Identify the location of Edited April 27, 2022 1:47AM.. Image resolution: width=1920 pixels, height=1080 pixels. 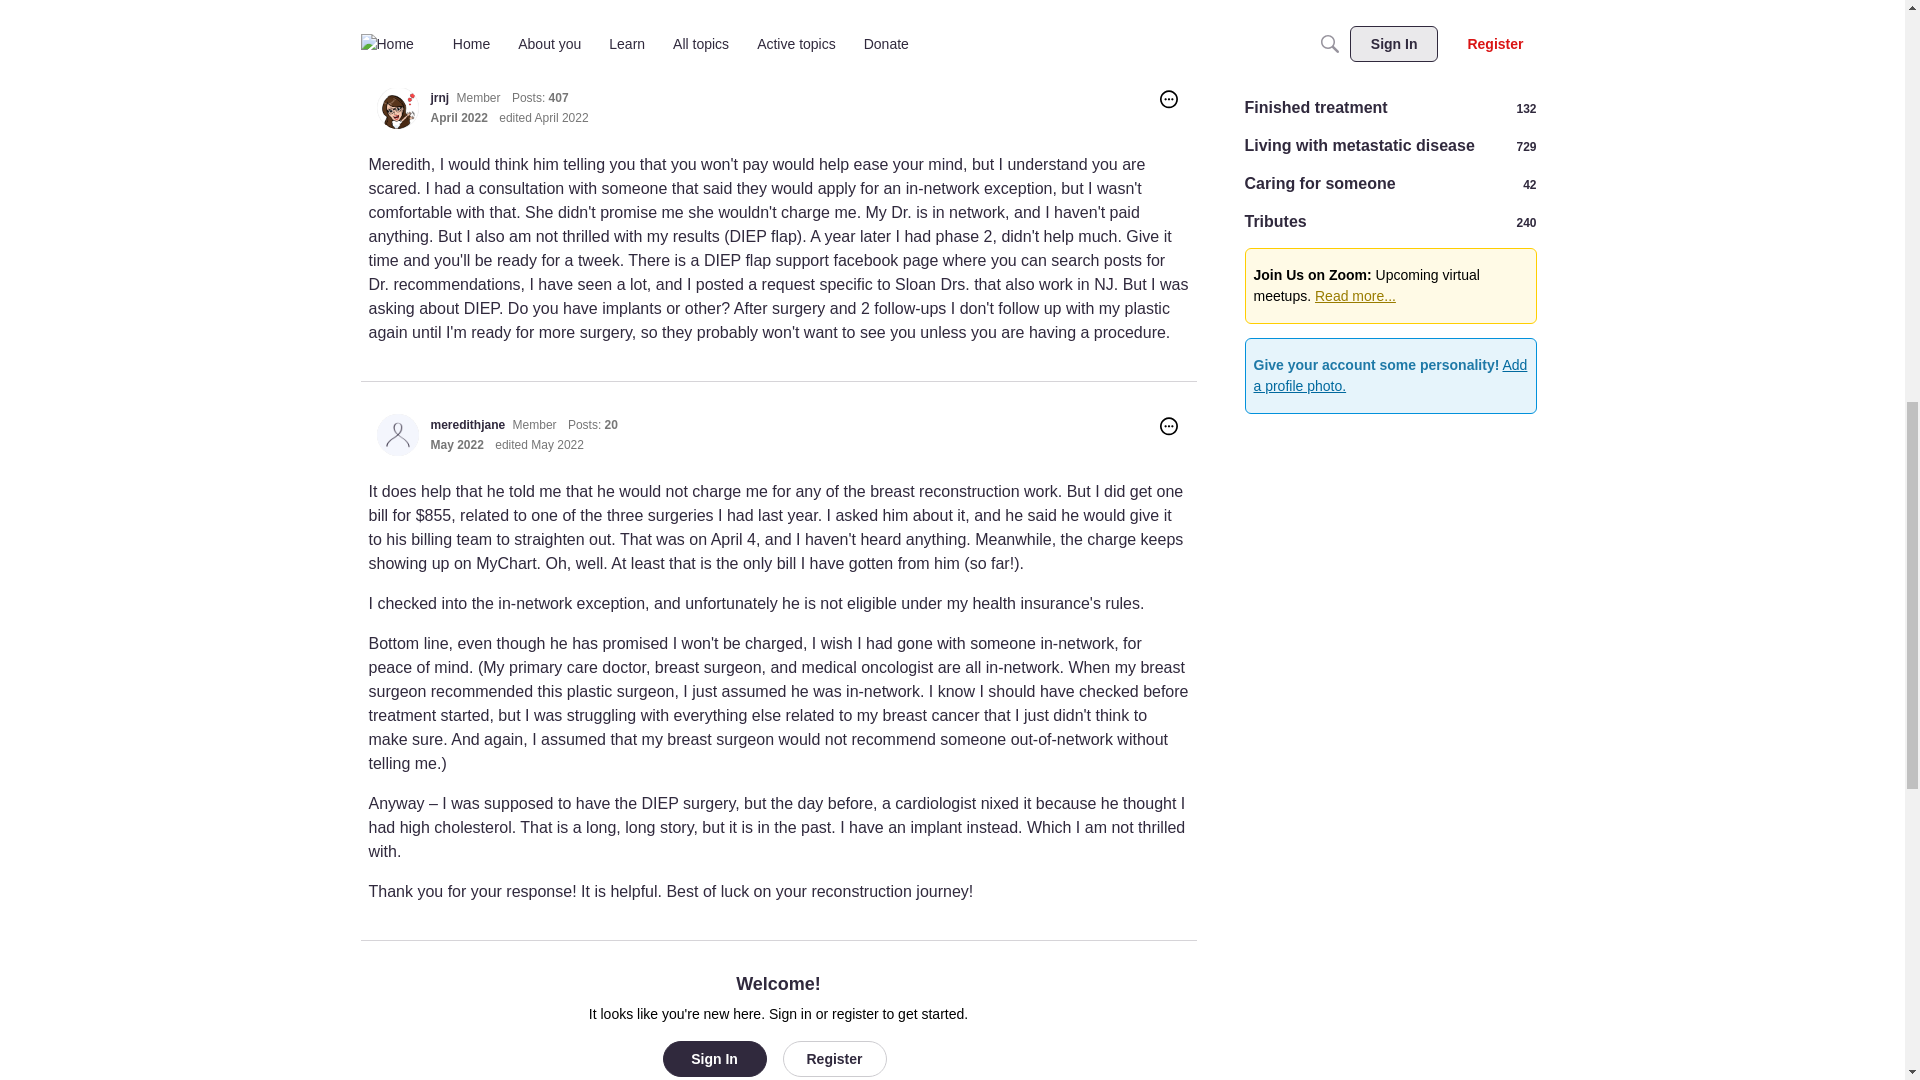
(543, 118).